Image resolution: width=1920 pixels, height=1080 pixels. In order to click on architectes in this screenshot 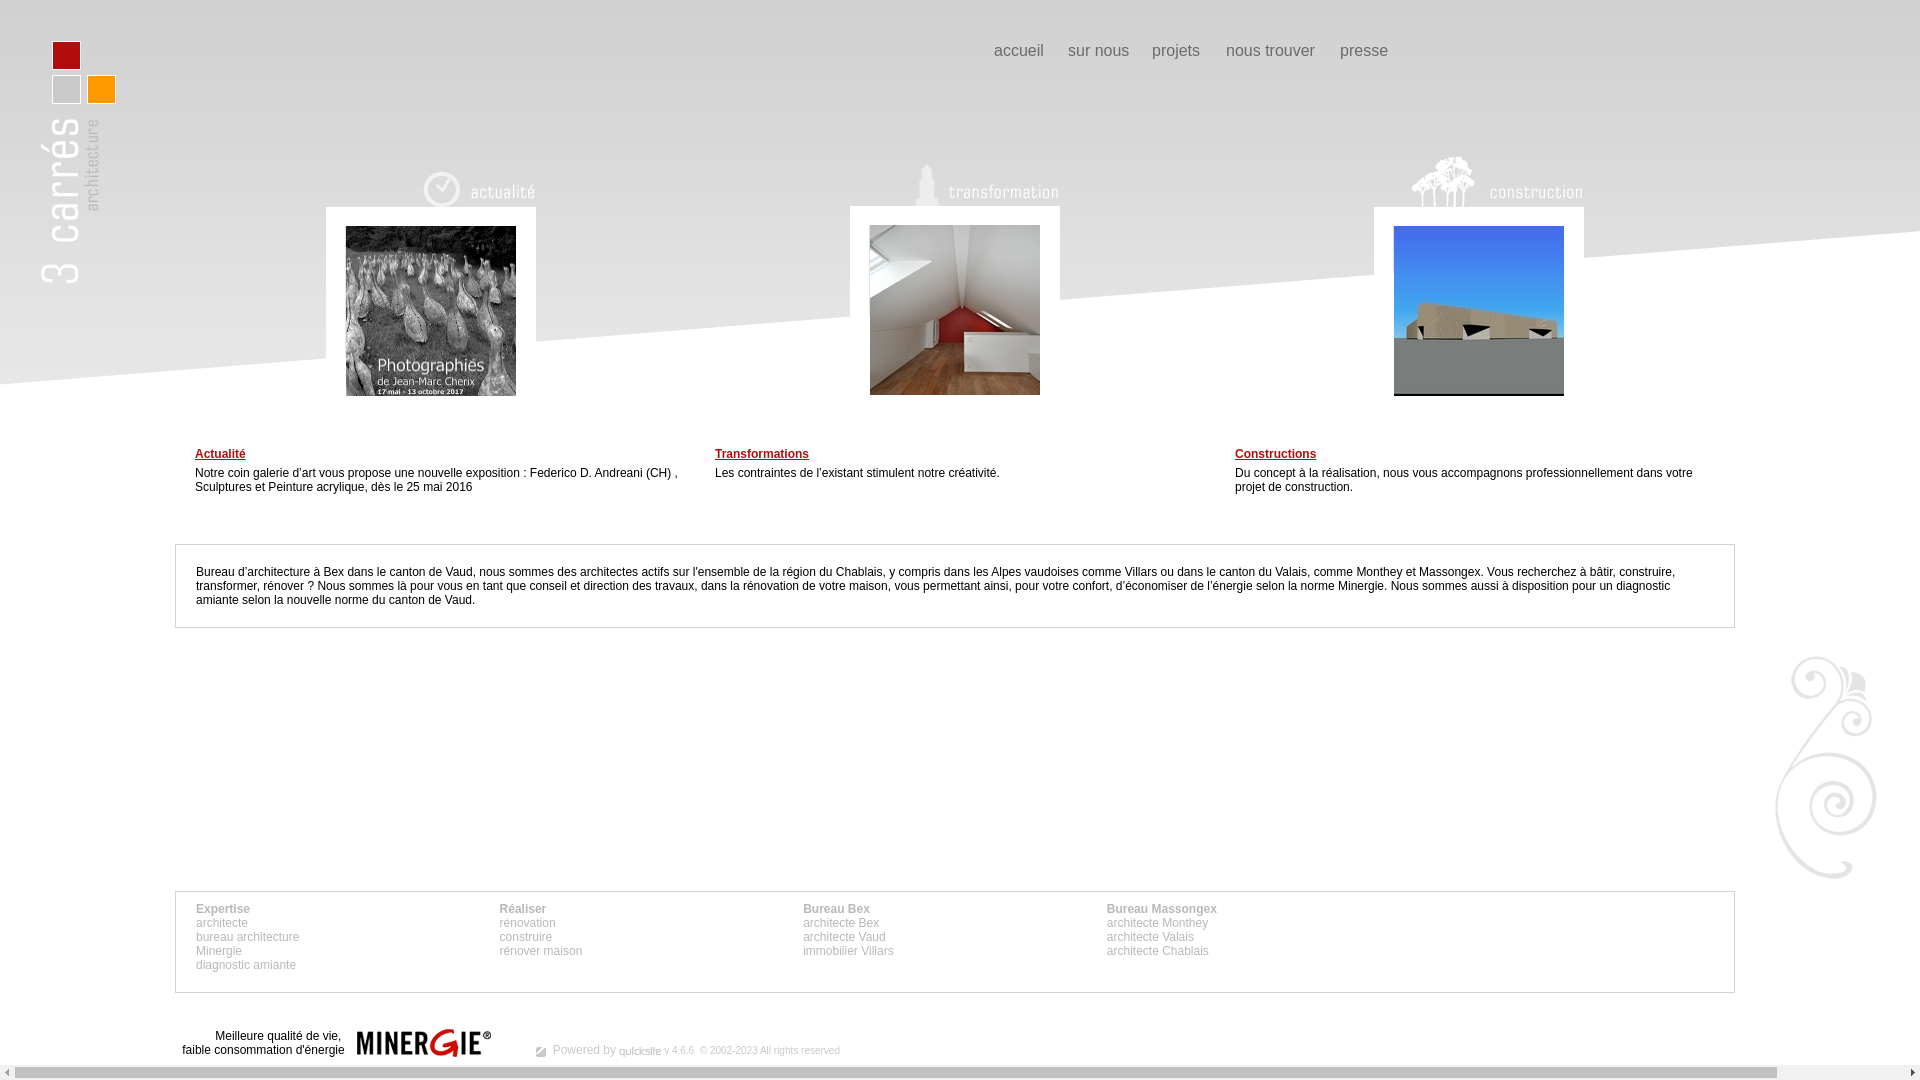, I will do `click(609, 572)`.